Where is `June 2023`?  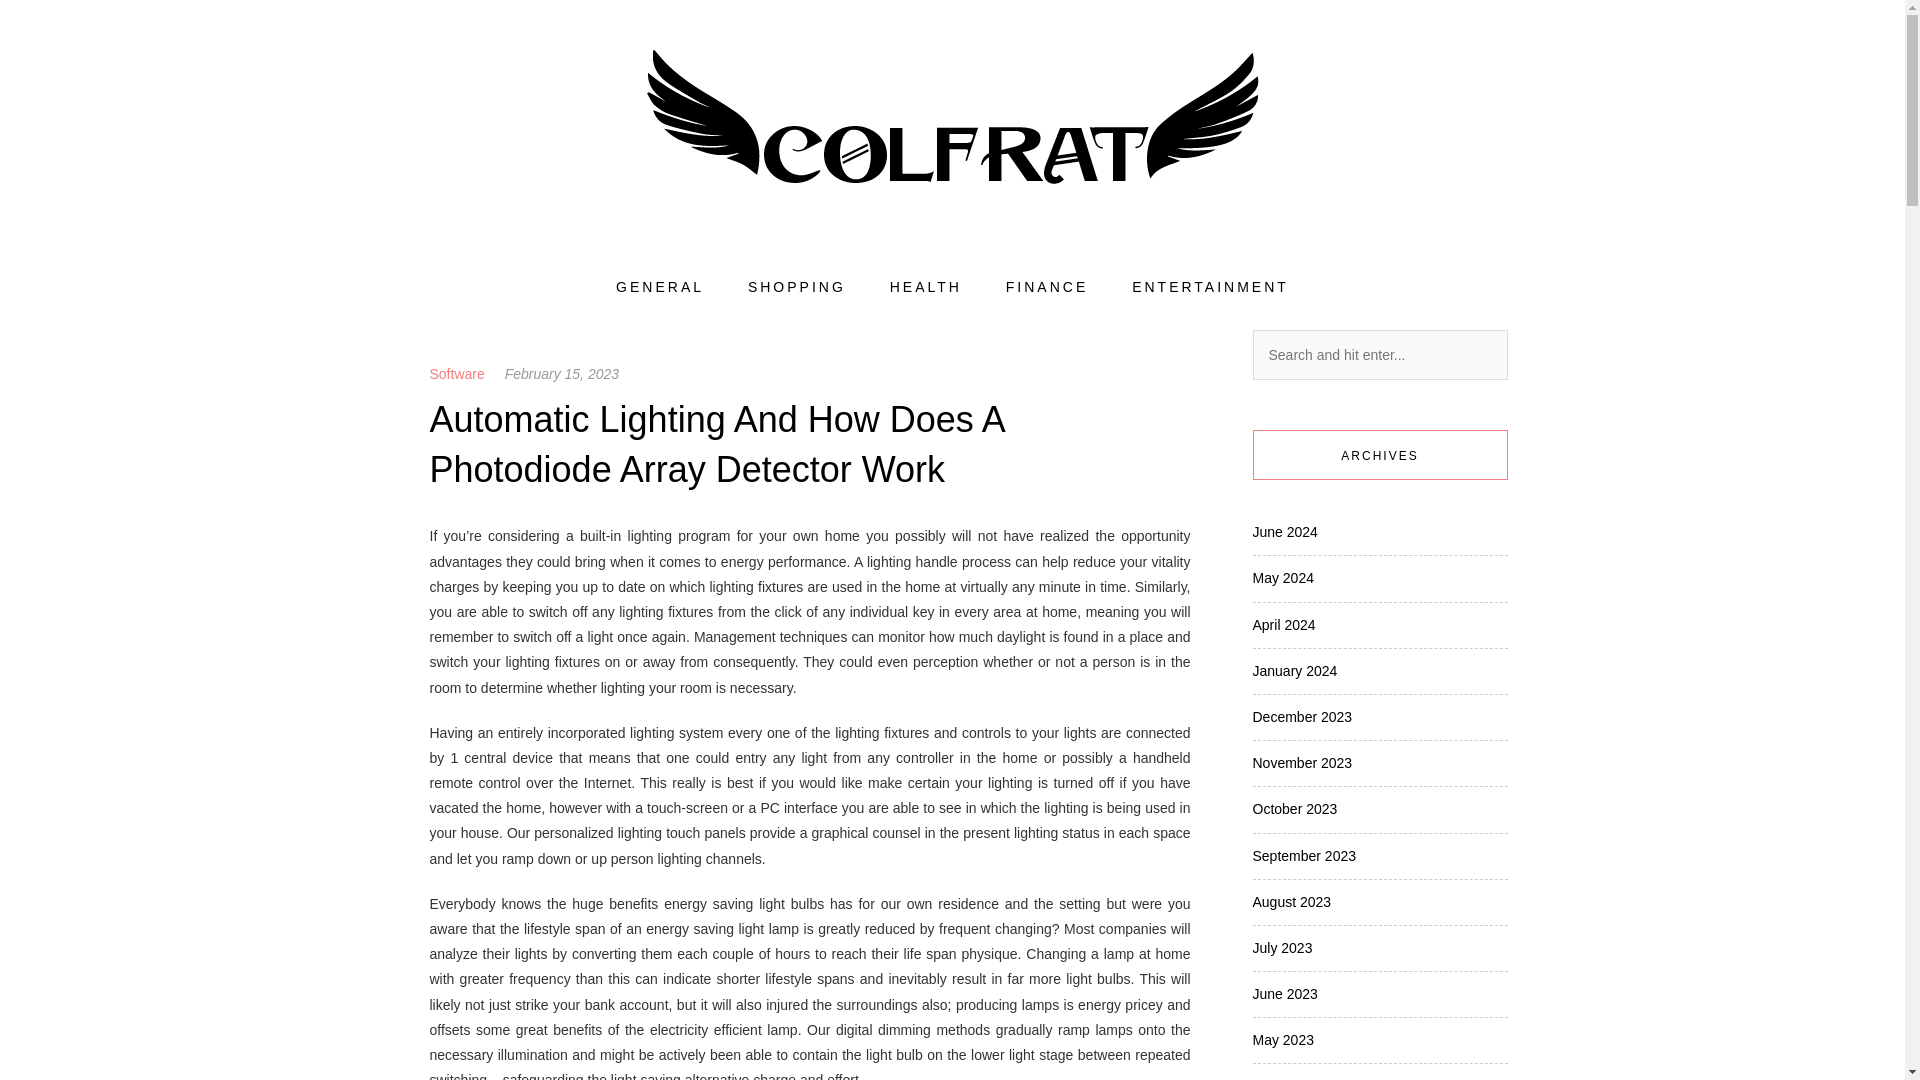 June 2023 is located at coordinates (1284, 994).